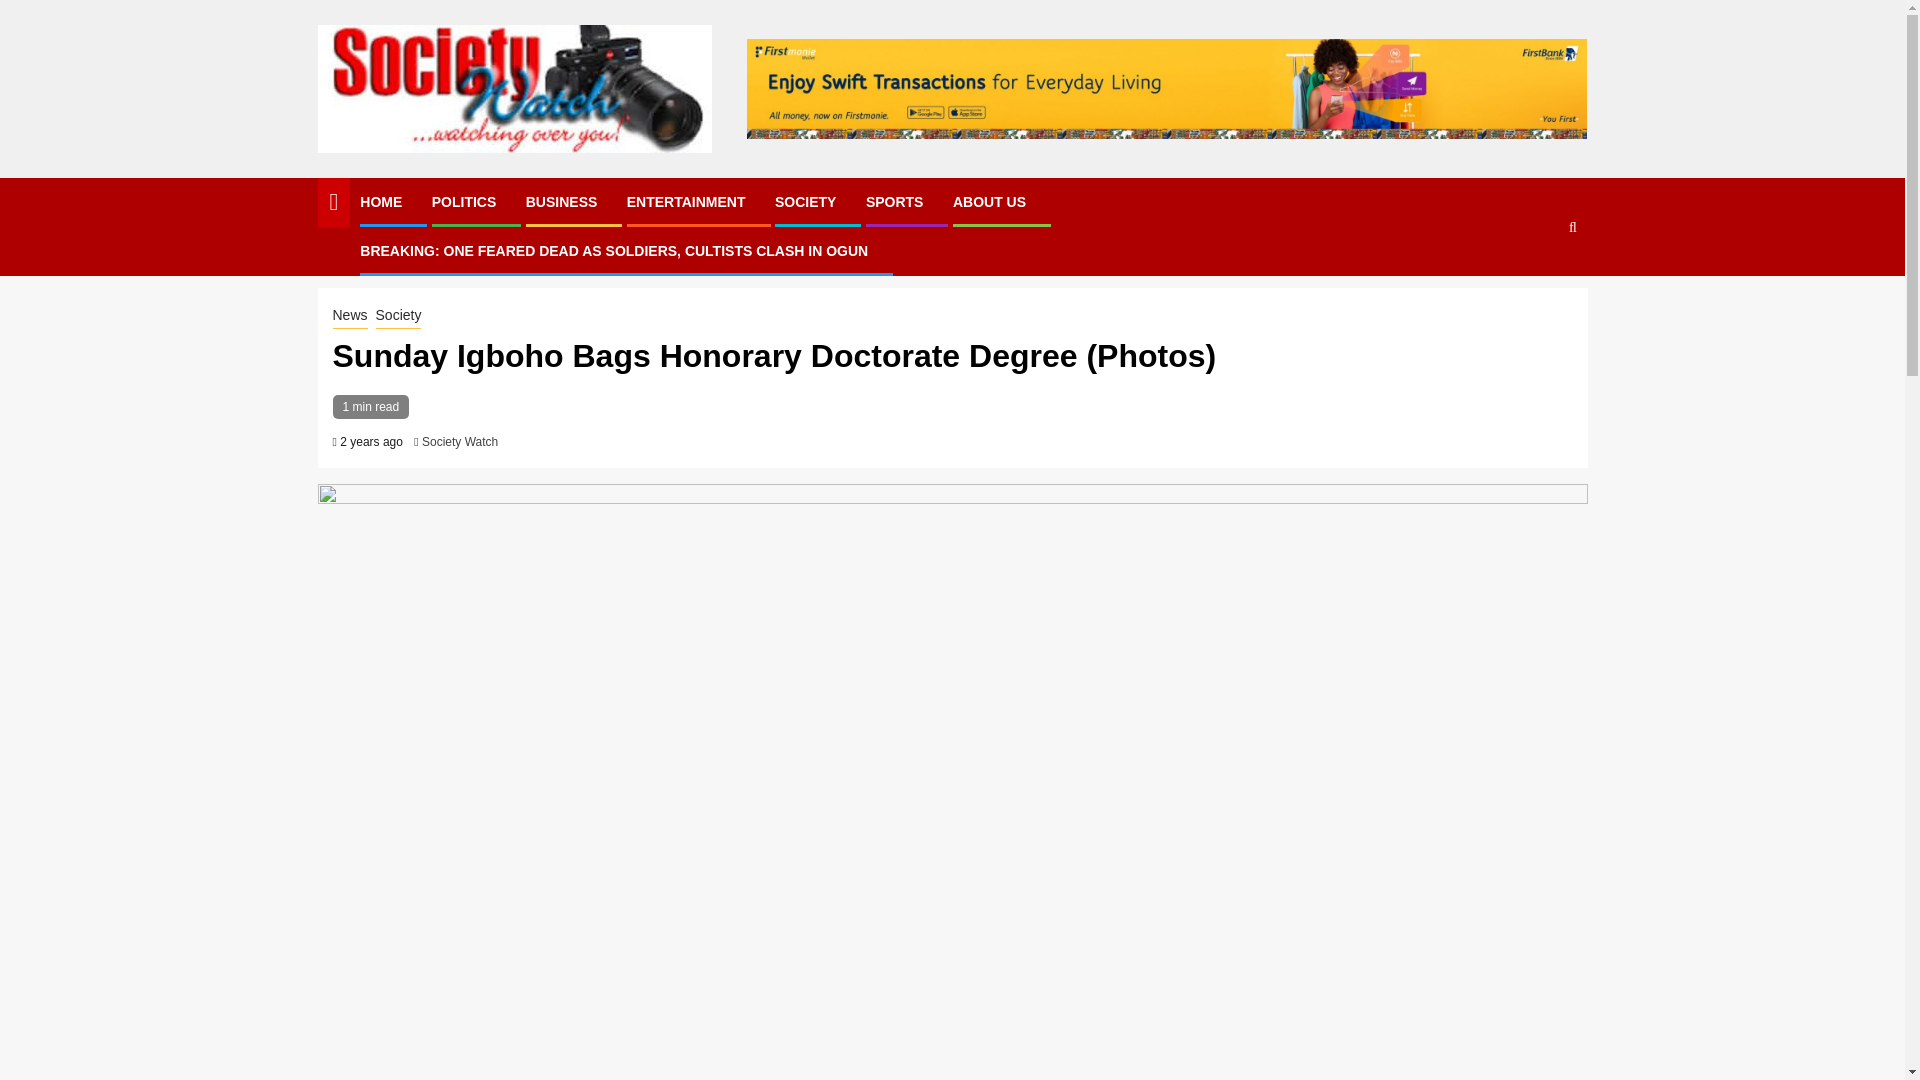 Image resolution: width=1920 pixels, height=1080 pixels. I want to click on Society, so click(399, 316).